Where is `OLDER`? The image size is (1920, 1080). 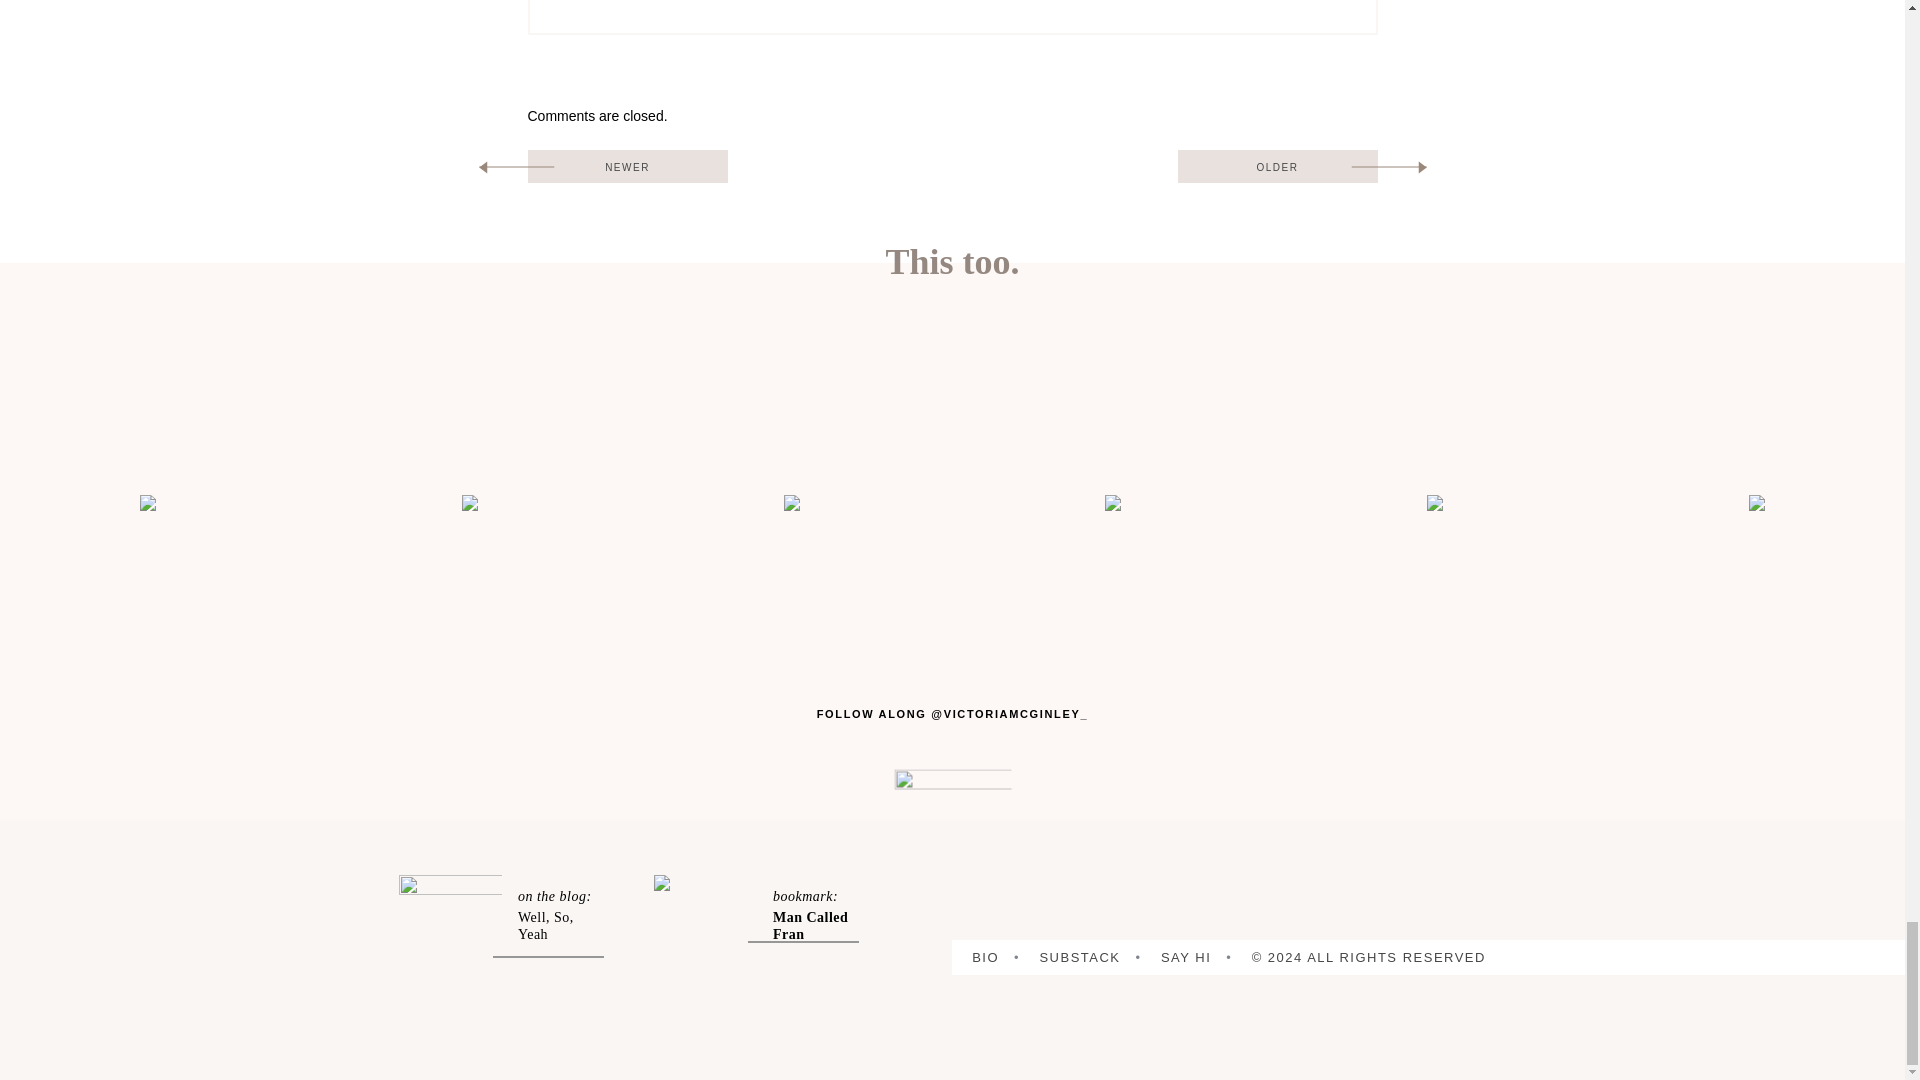 OLDER is located at coordinates (1278, 166).